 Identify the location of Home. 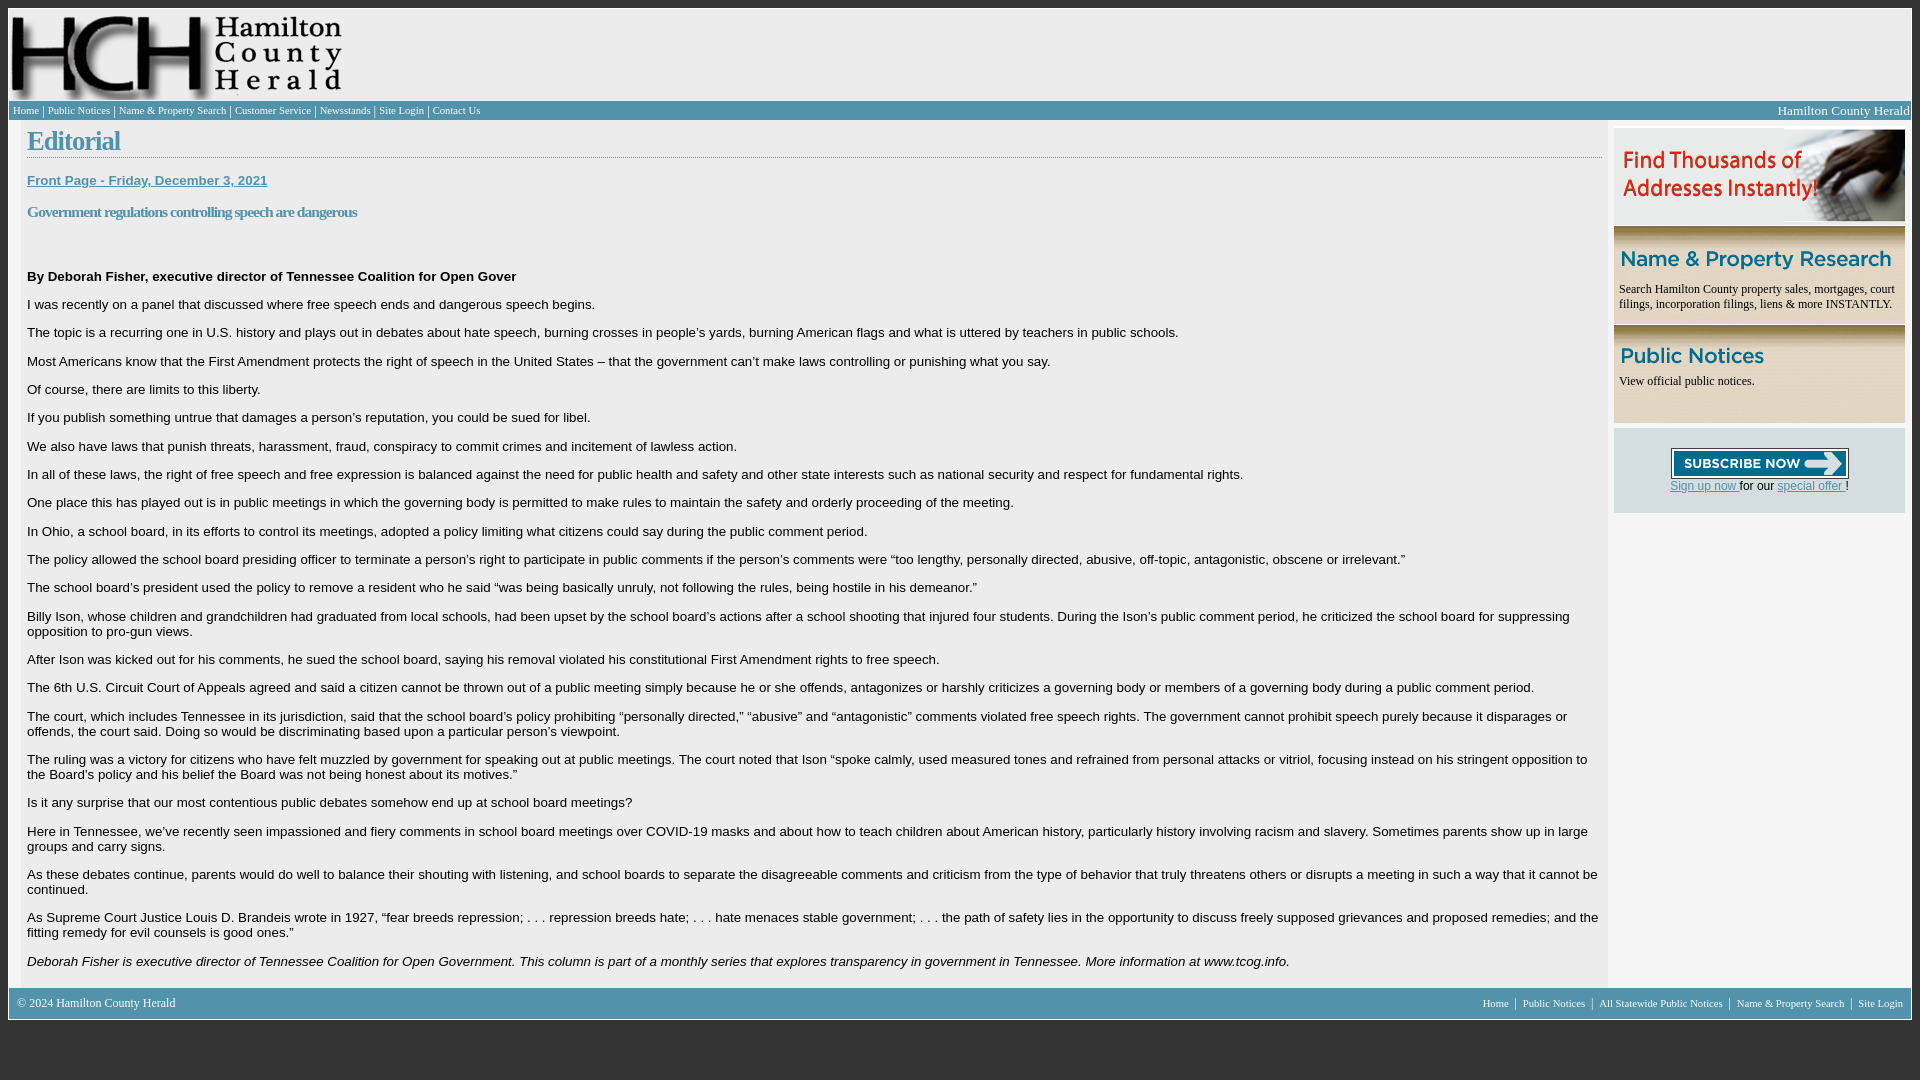
(1497, 1002).